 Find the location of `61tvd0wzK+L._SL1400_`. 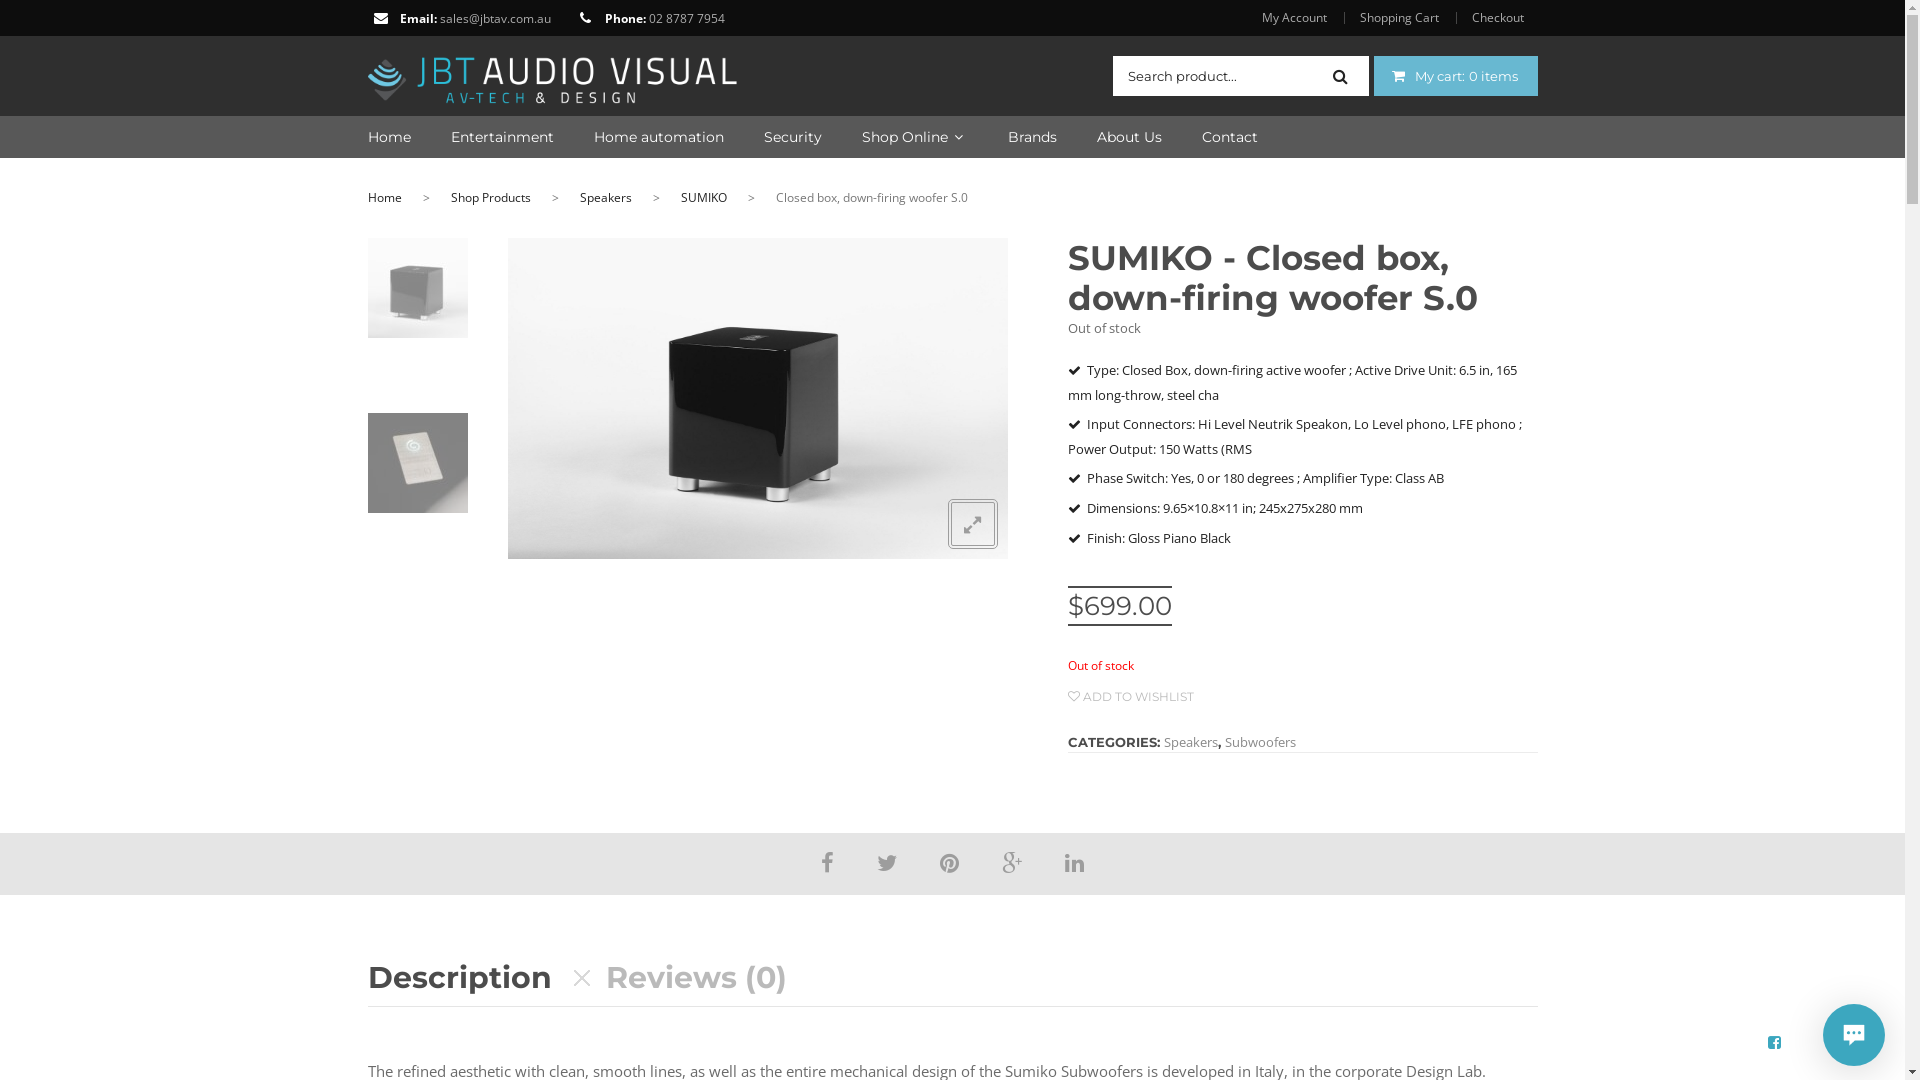

61tvd0wzK+L._SL1400_ is located at coordinates (420, 463).